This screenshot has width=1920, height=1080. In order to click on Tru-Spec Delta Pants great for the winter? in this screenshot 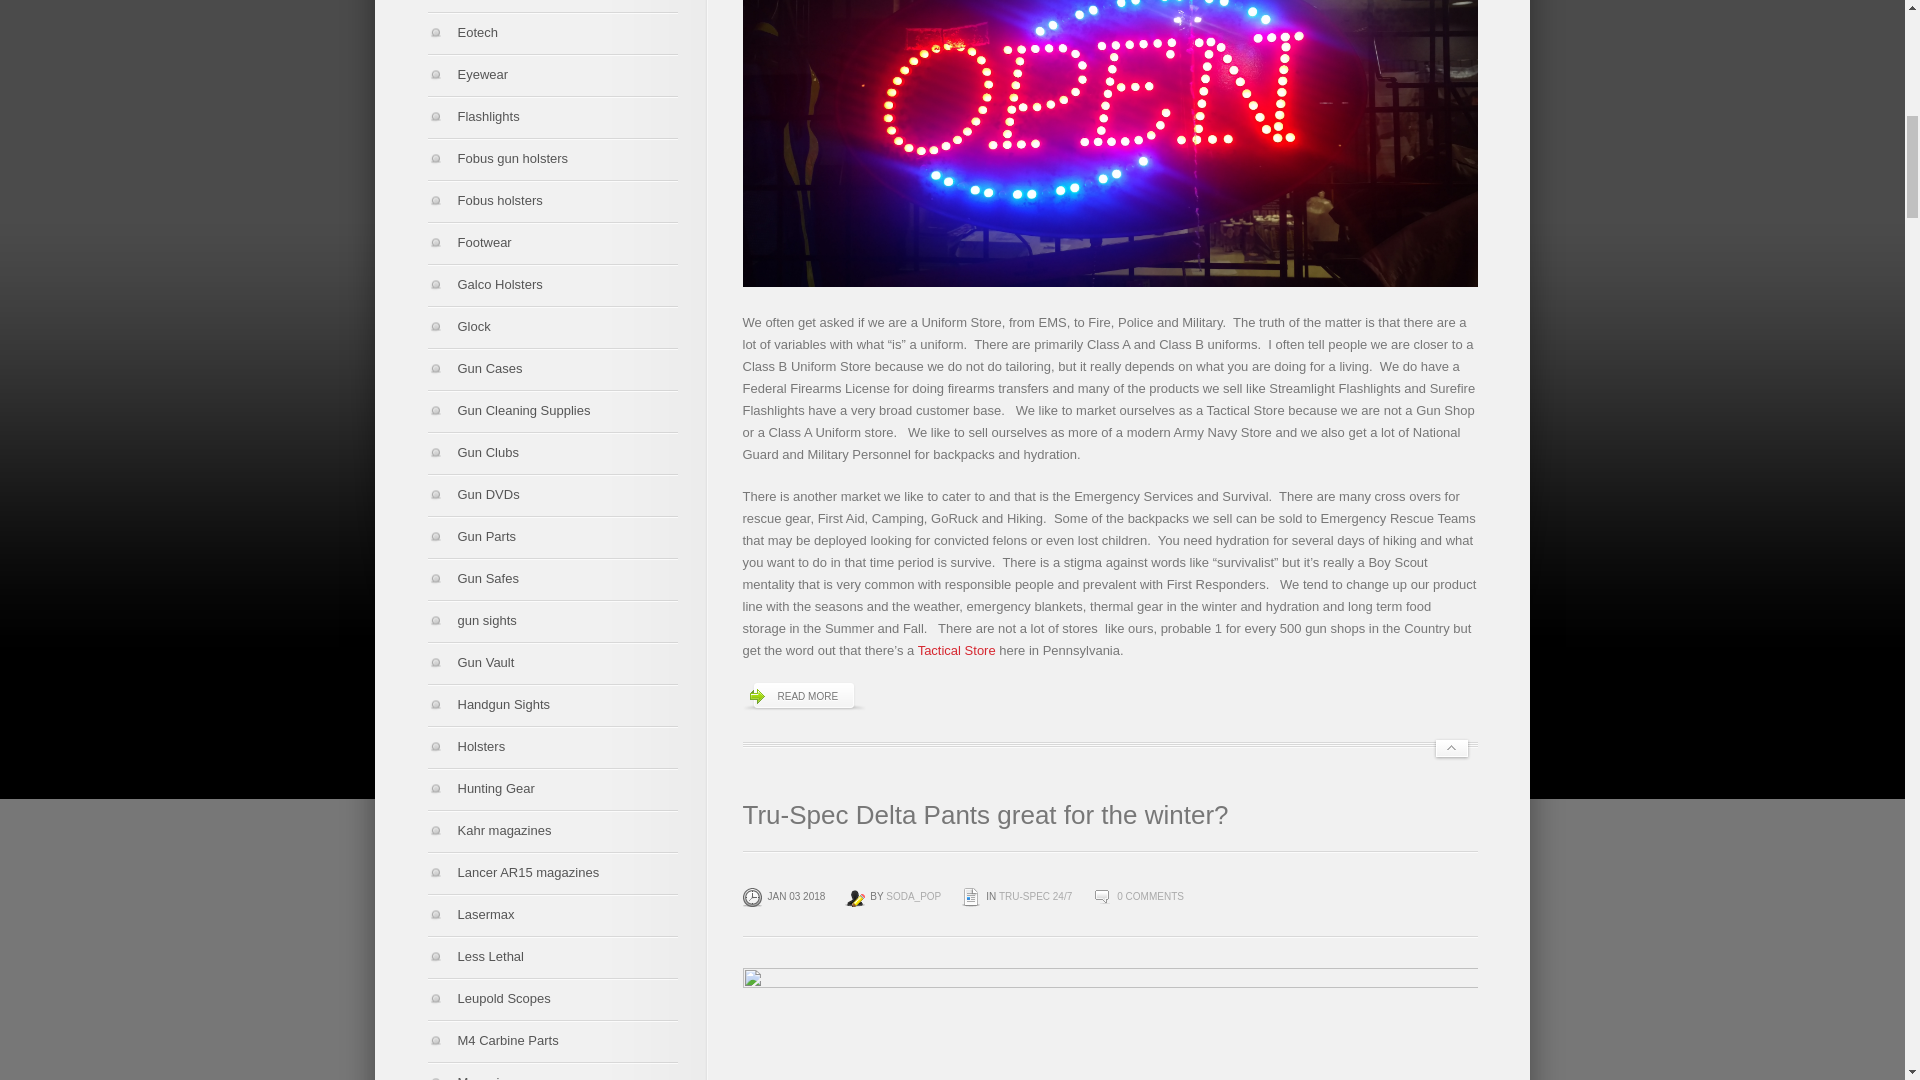, I will do `click(984, 815)`.